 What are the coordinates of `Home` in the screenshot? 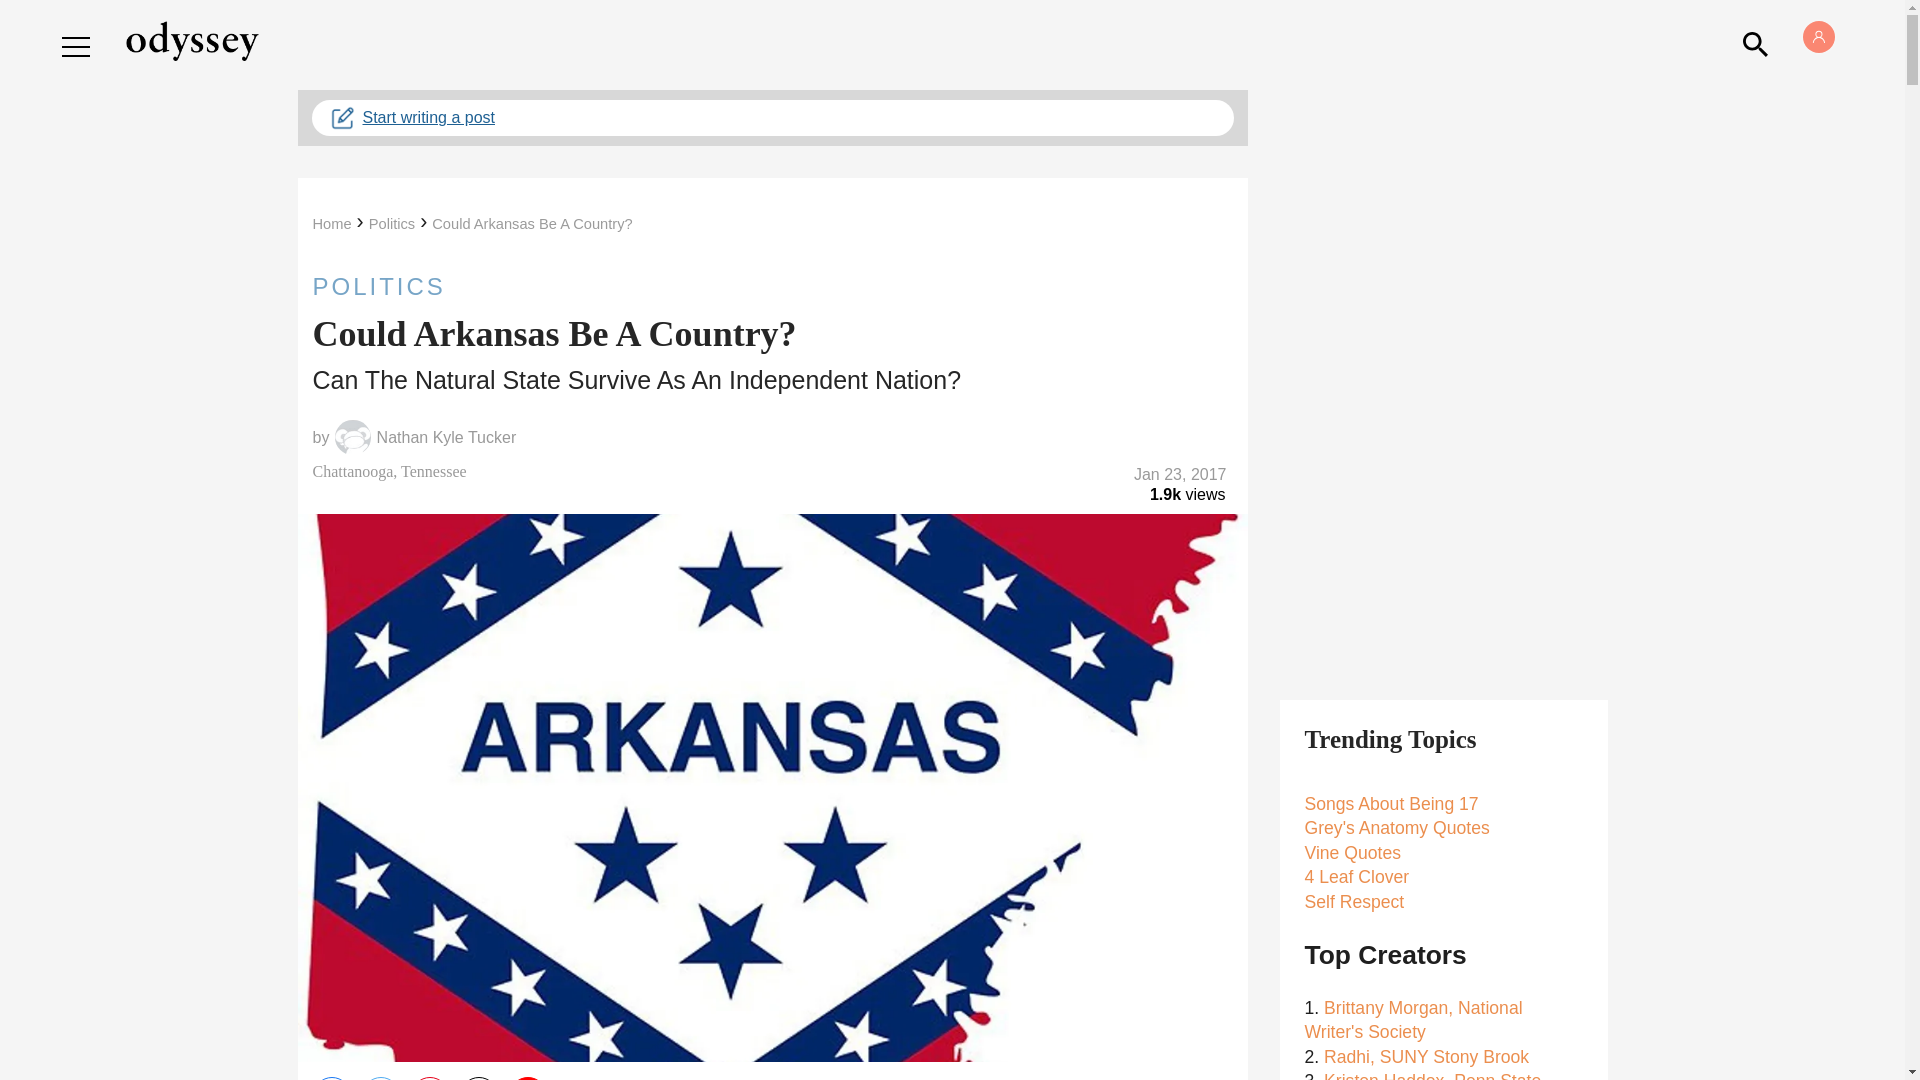 It's located at (331, 224).